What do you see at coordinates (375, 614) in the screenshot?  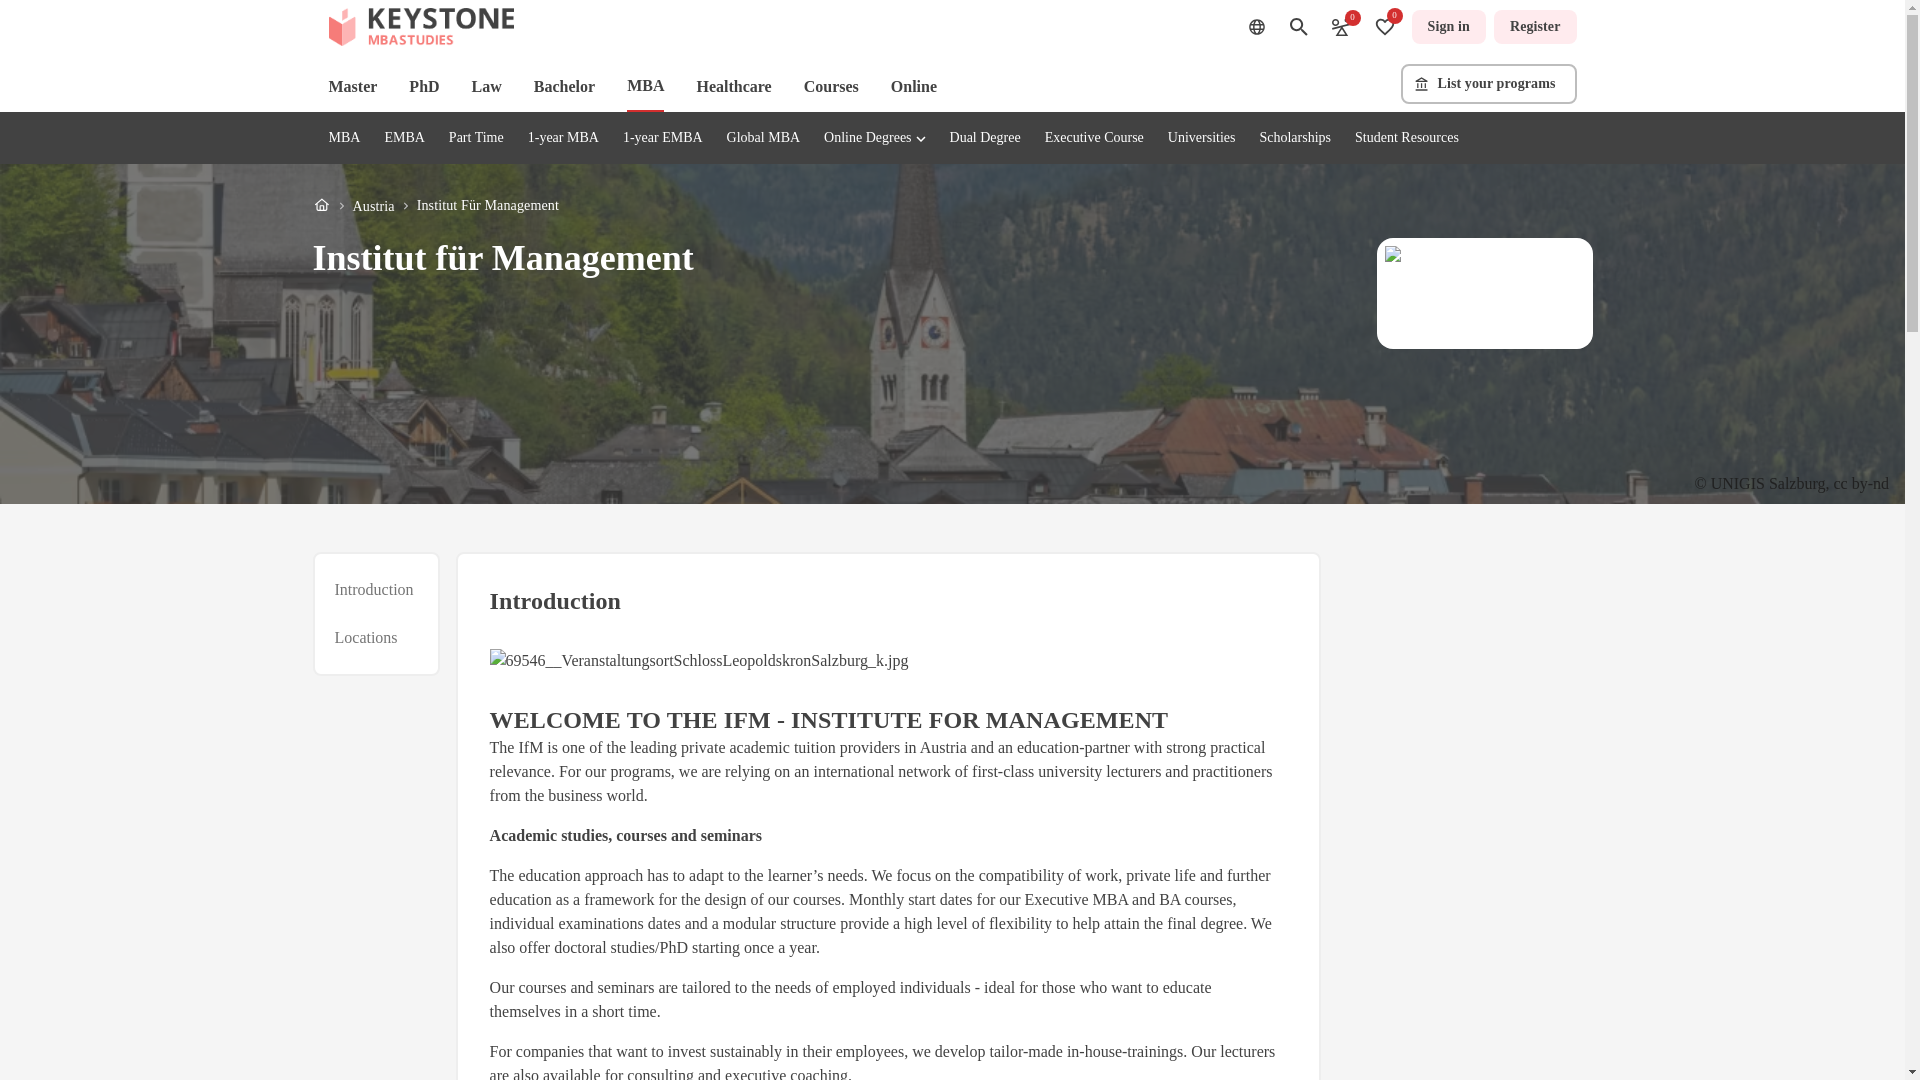 I see `Dual Degree` at bounding box center [375, 614].